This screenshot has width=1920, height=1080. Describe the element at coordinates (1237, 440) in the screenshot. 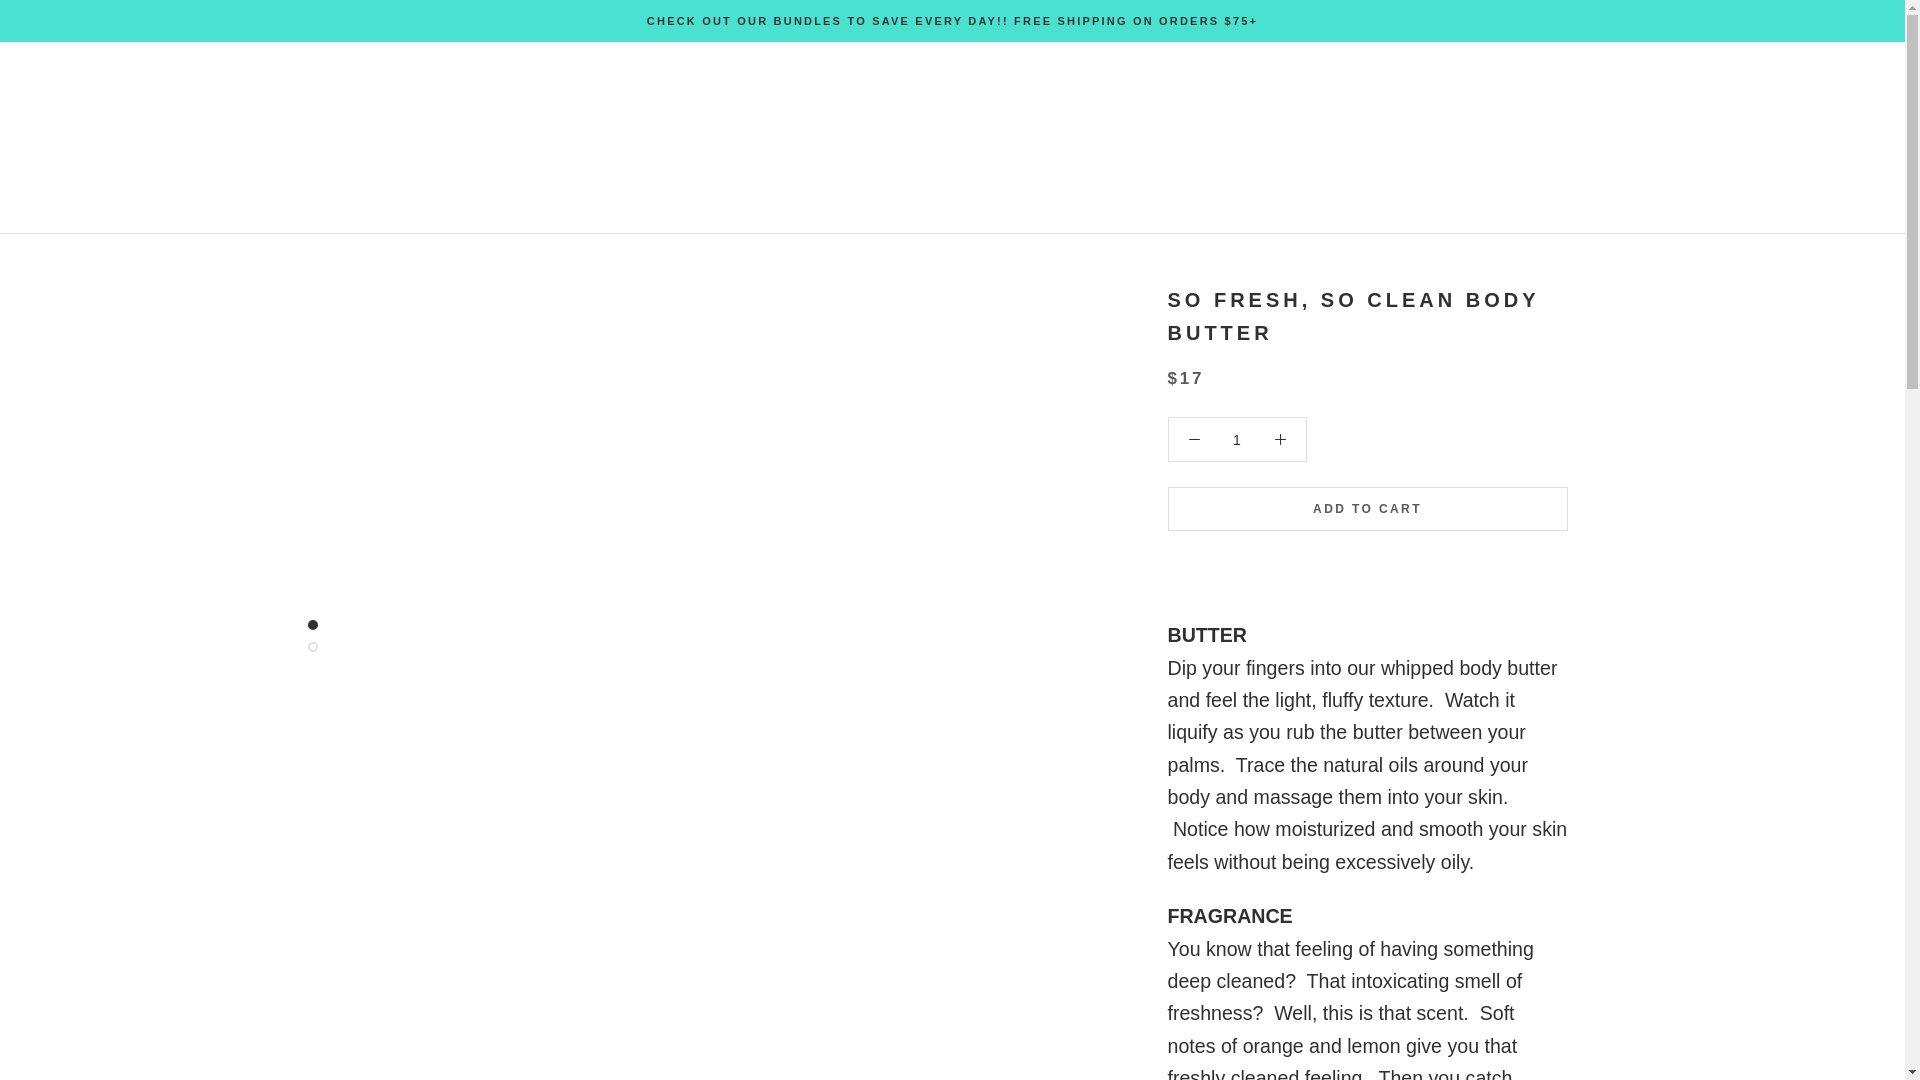

I see `1` at that location.